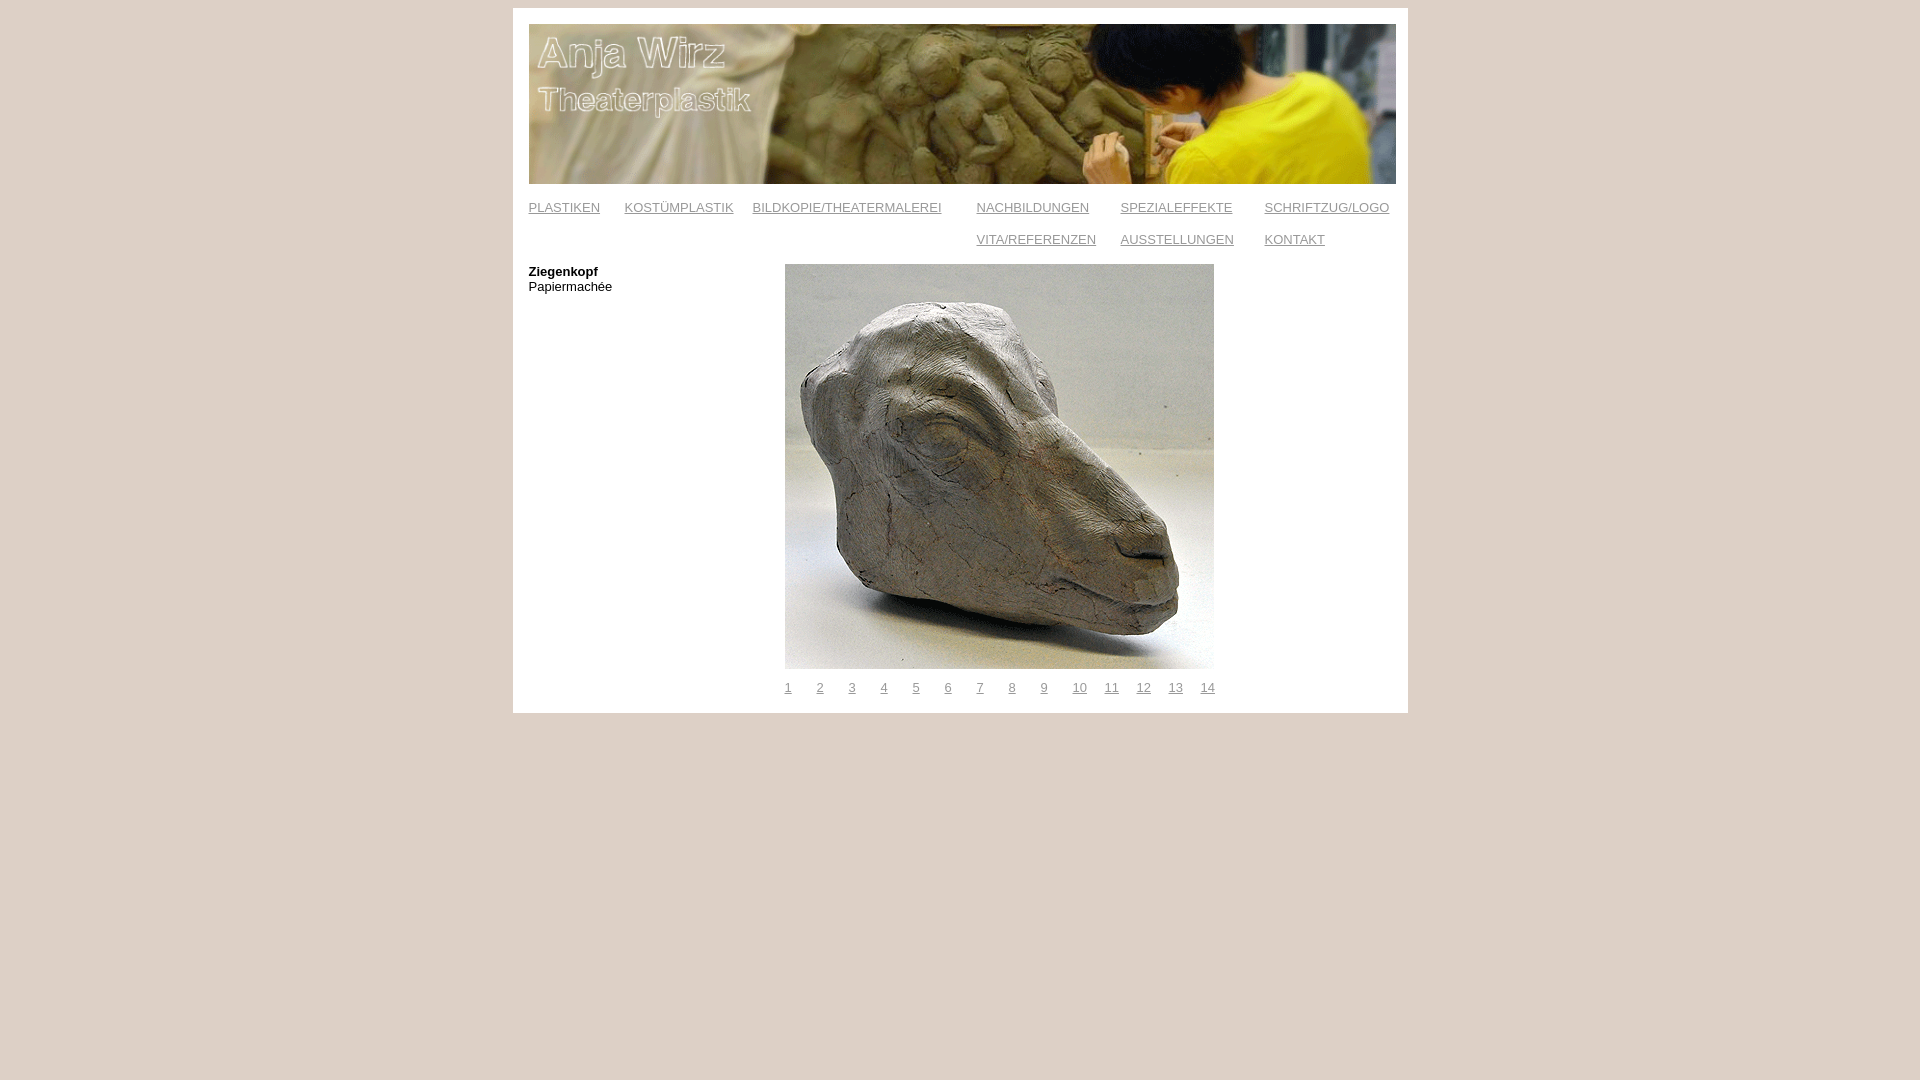 The height and width of the screenshot is (1080, 1920). What do you see at coordinates (1176, 208) in the screenshot?
I see `SPEZIALEFFEKTE` at bounding box center [1176, 208].